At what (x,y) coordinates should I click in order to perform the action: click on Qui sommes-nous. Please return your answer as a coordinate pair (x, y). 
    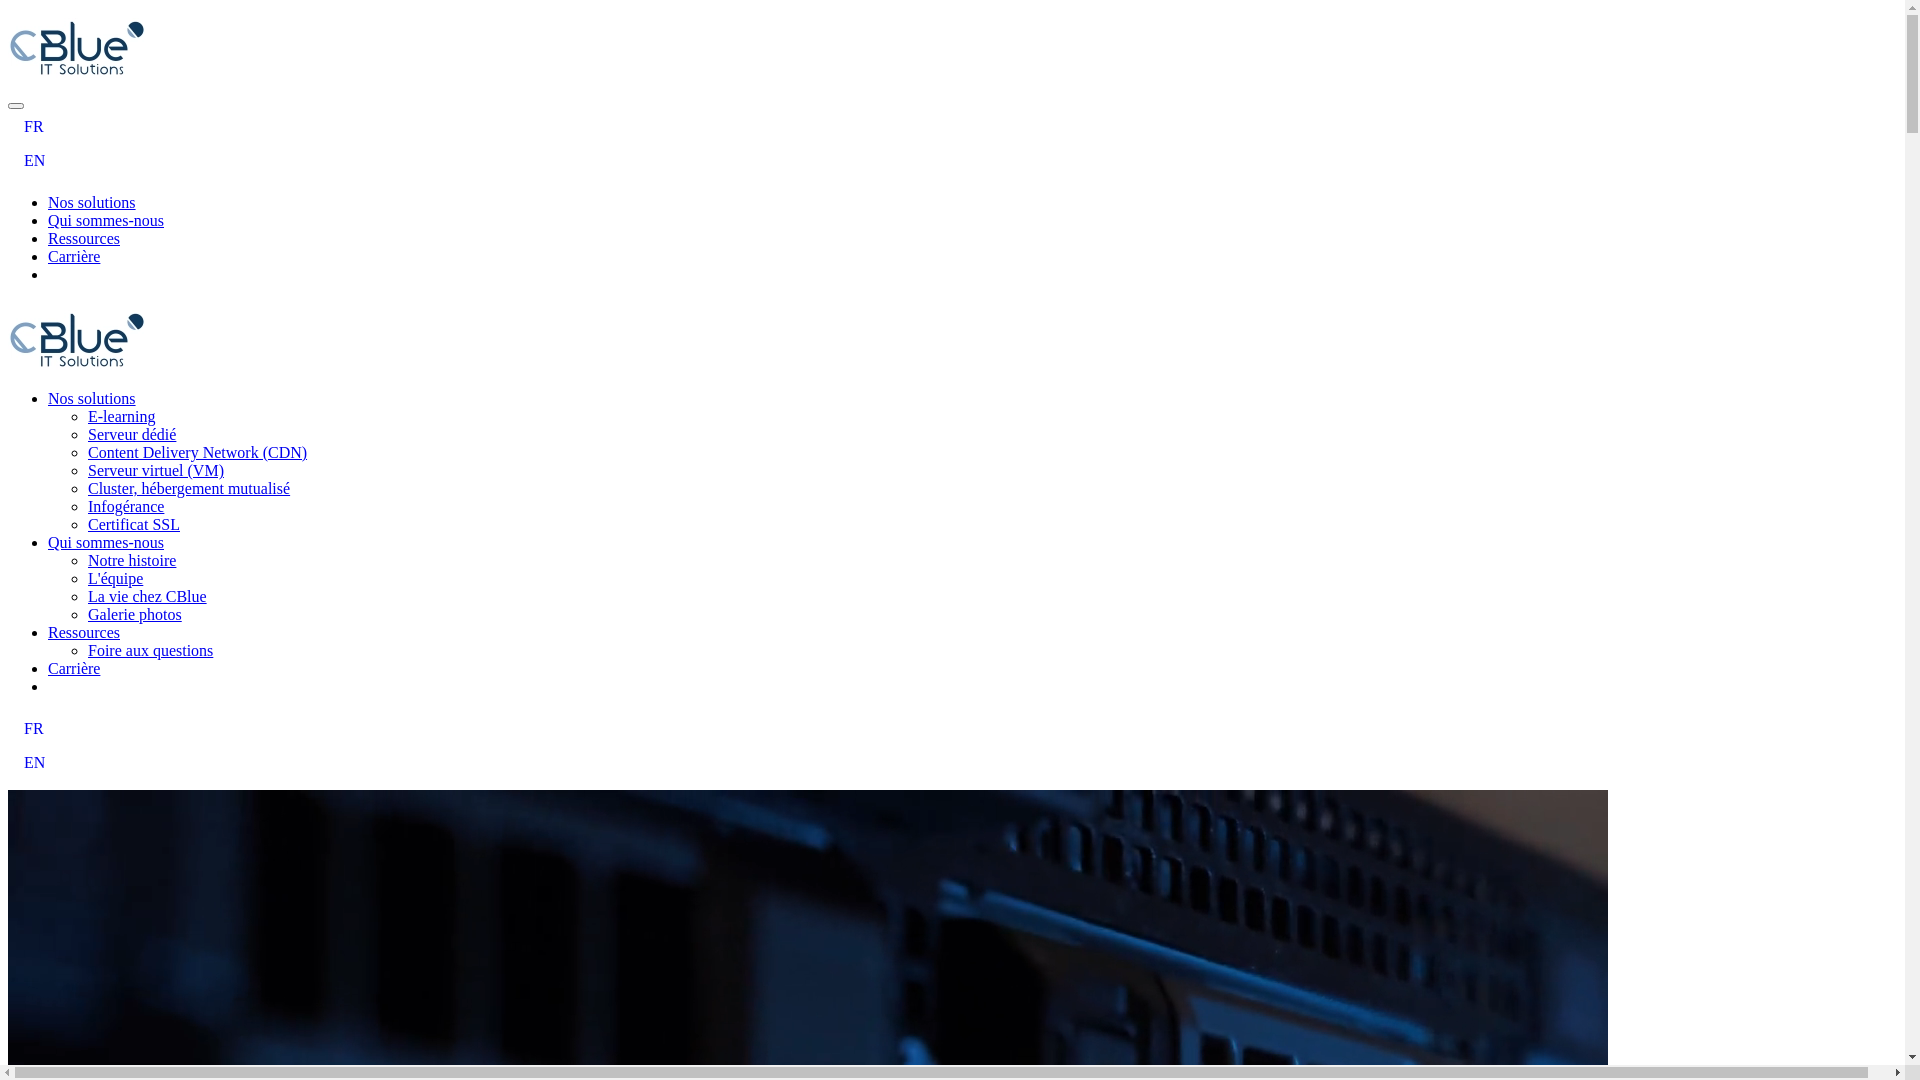
    Looking at the image, I should click on (106, 542).